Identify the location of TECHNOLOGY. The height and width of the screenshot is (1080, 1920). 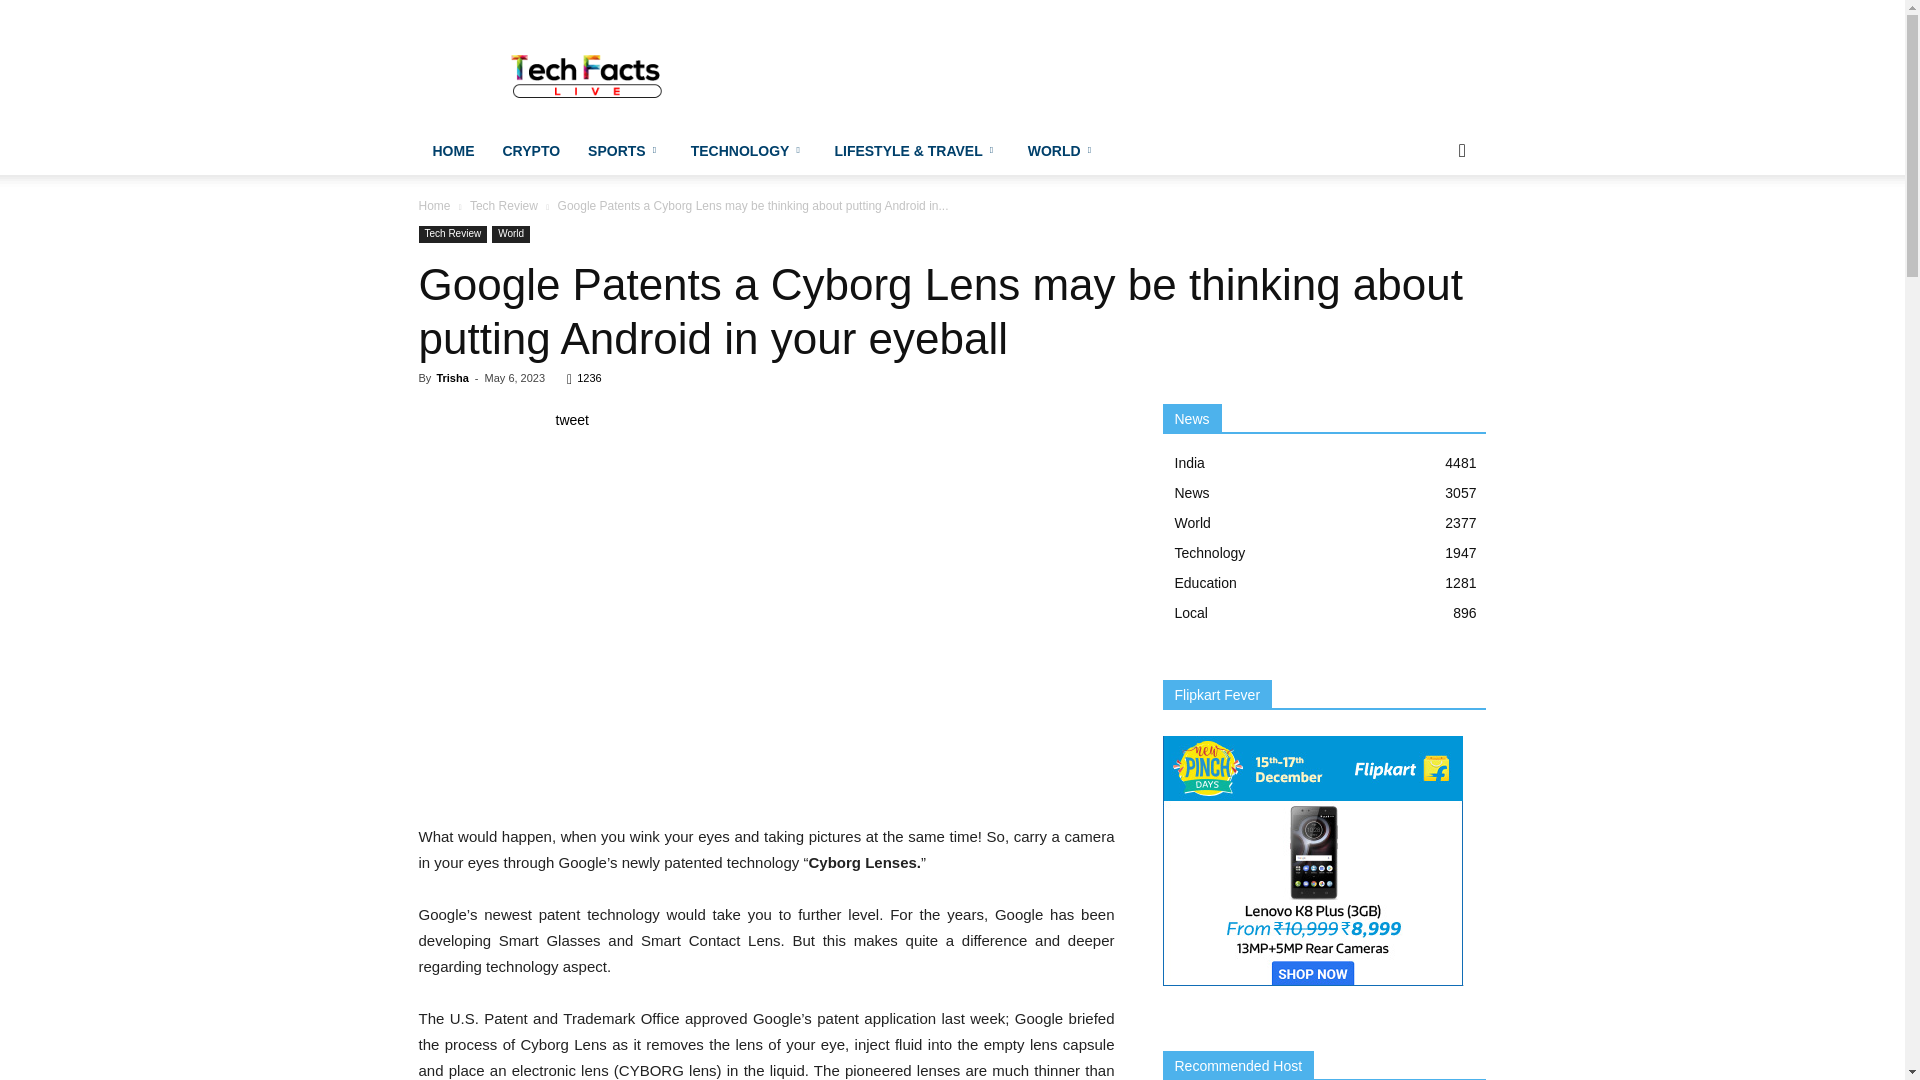
(749, 150).